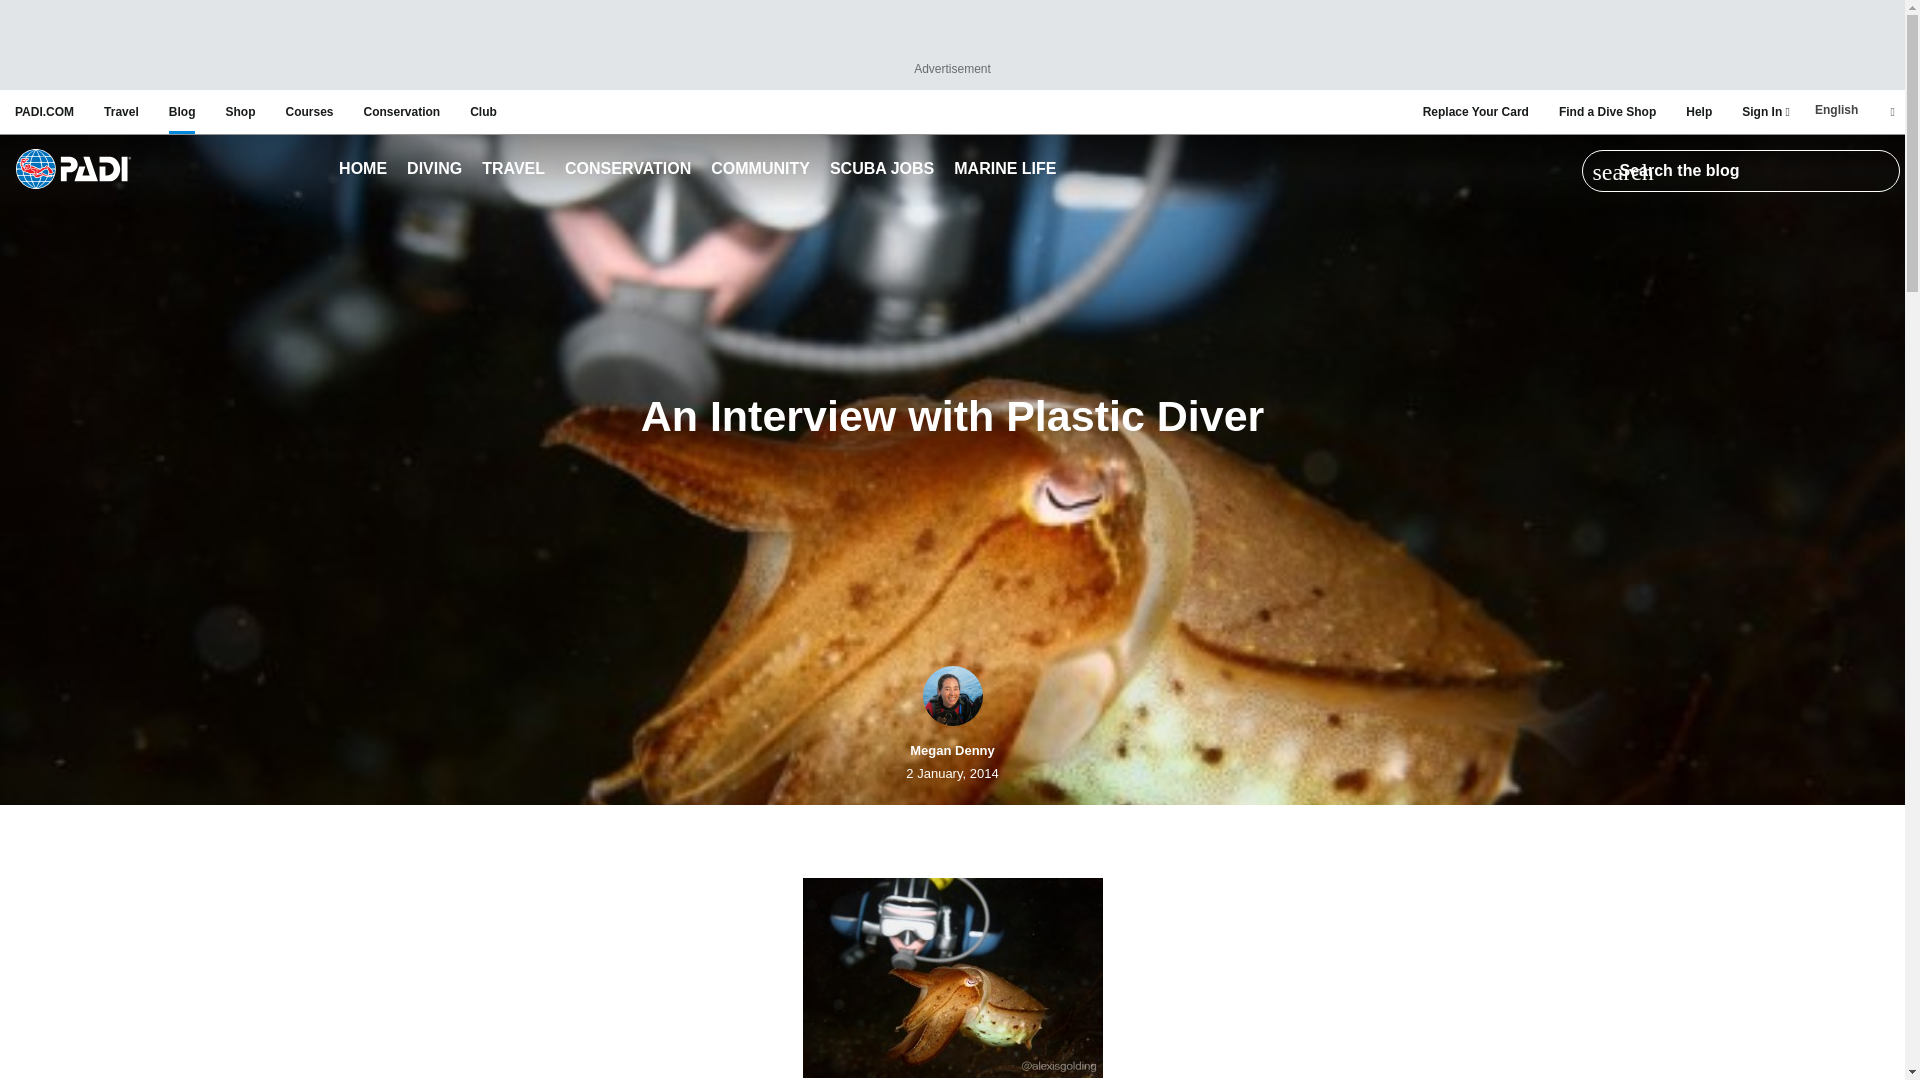 The image size is (1920, 1080). What do you see at coordinates (434, 170) in the screenshot?
I see `DIVING` at bounding box center [434, 170].